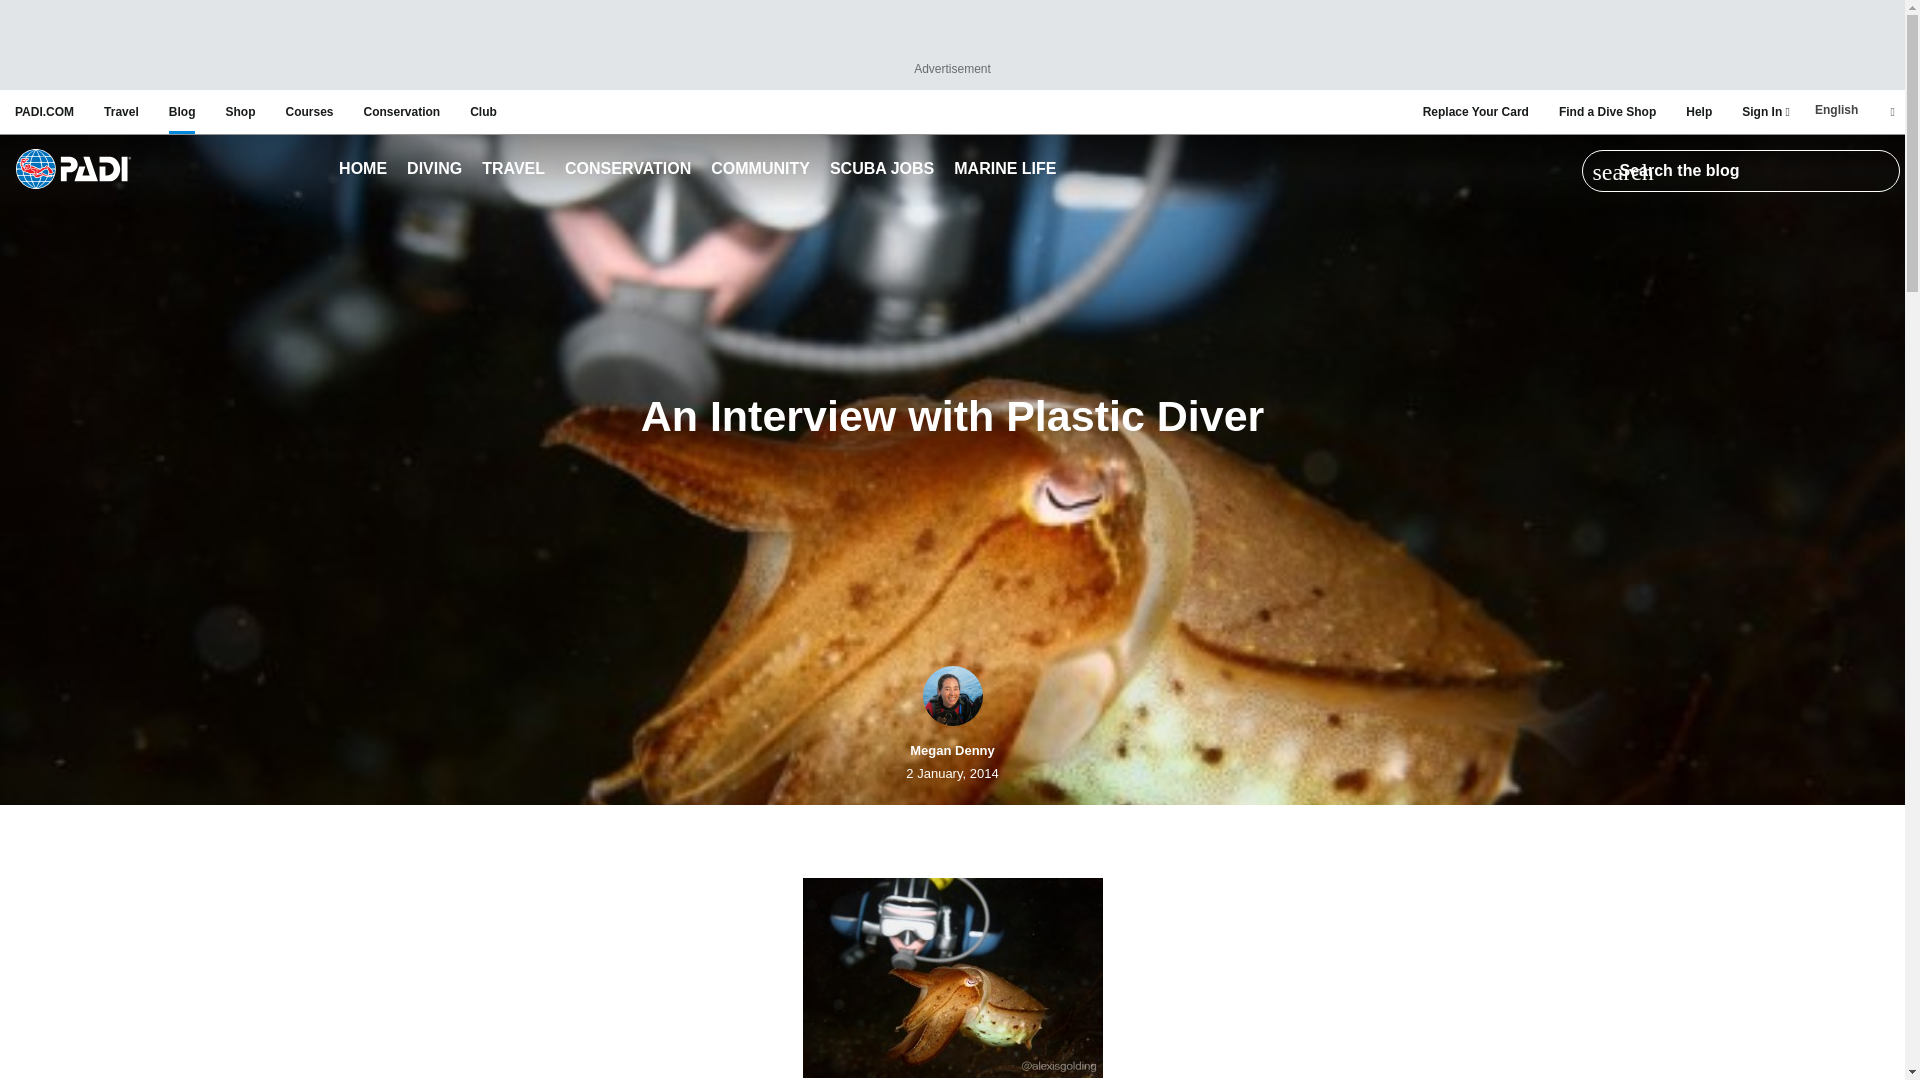 The image size is (1920, 1080). What do you see at coordinates (434, 170) in the screenshot?
I see `DIVING` at bounding box center [434, 170].